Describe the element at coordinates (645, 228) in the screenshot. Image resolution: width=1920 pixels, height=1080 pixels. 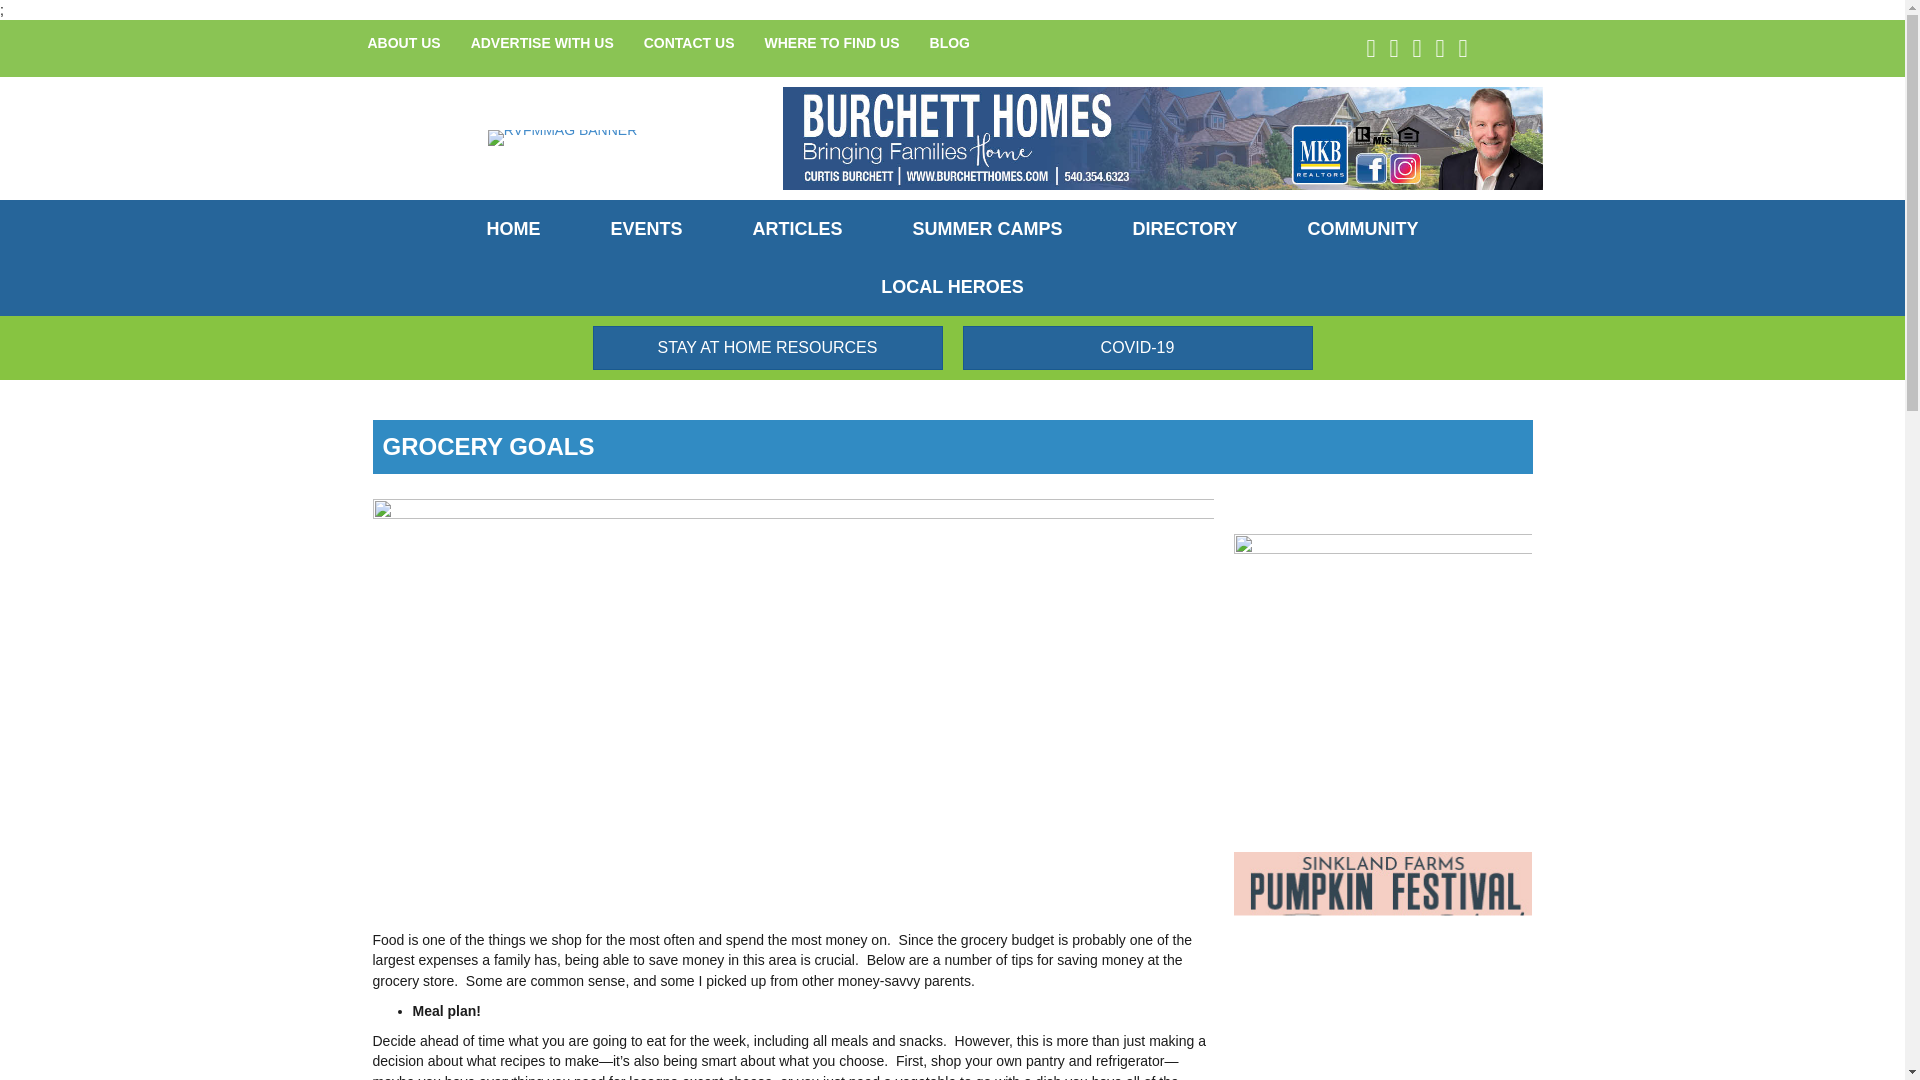
I see `EVENTS` at that location.